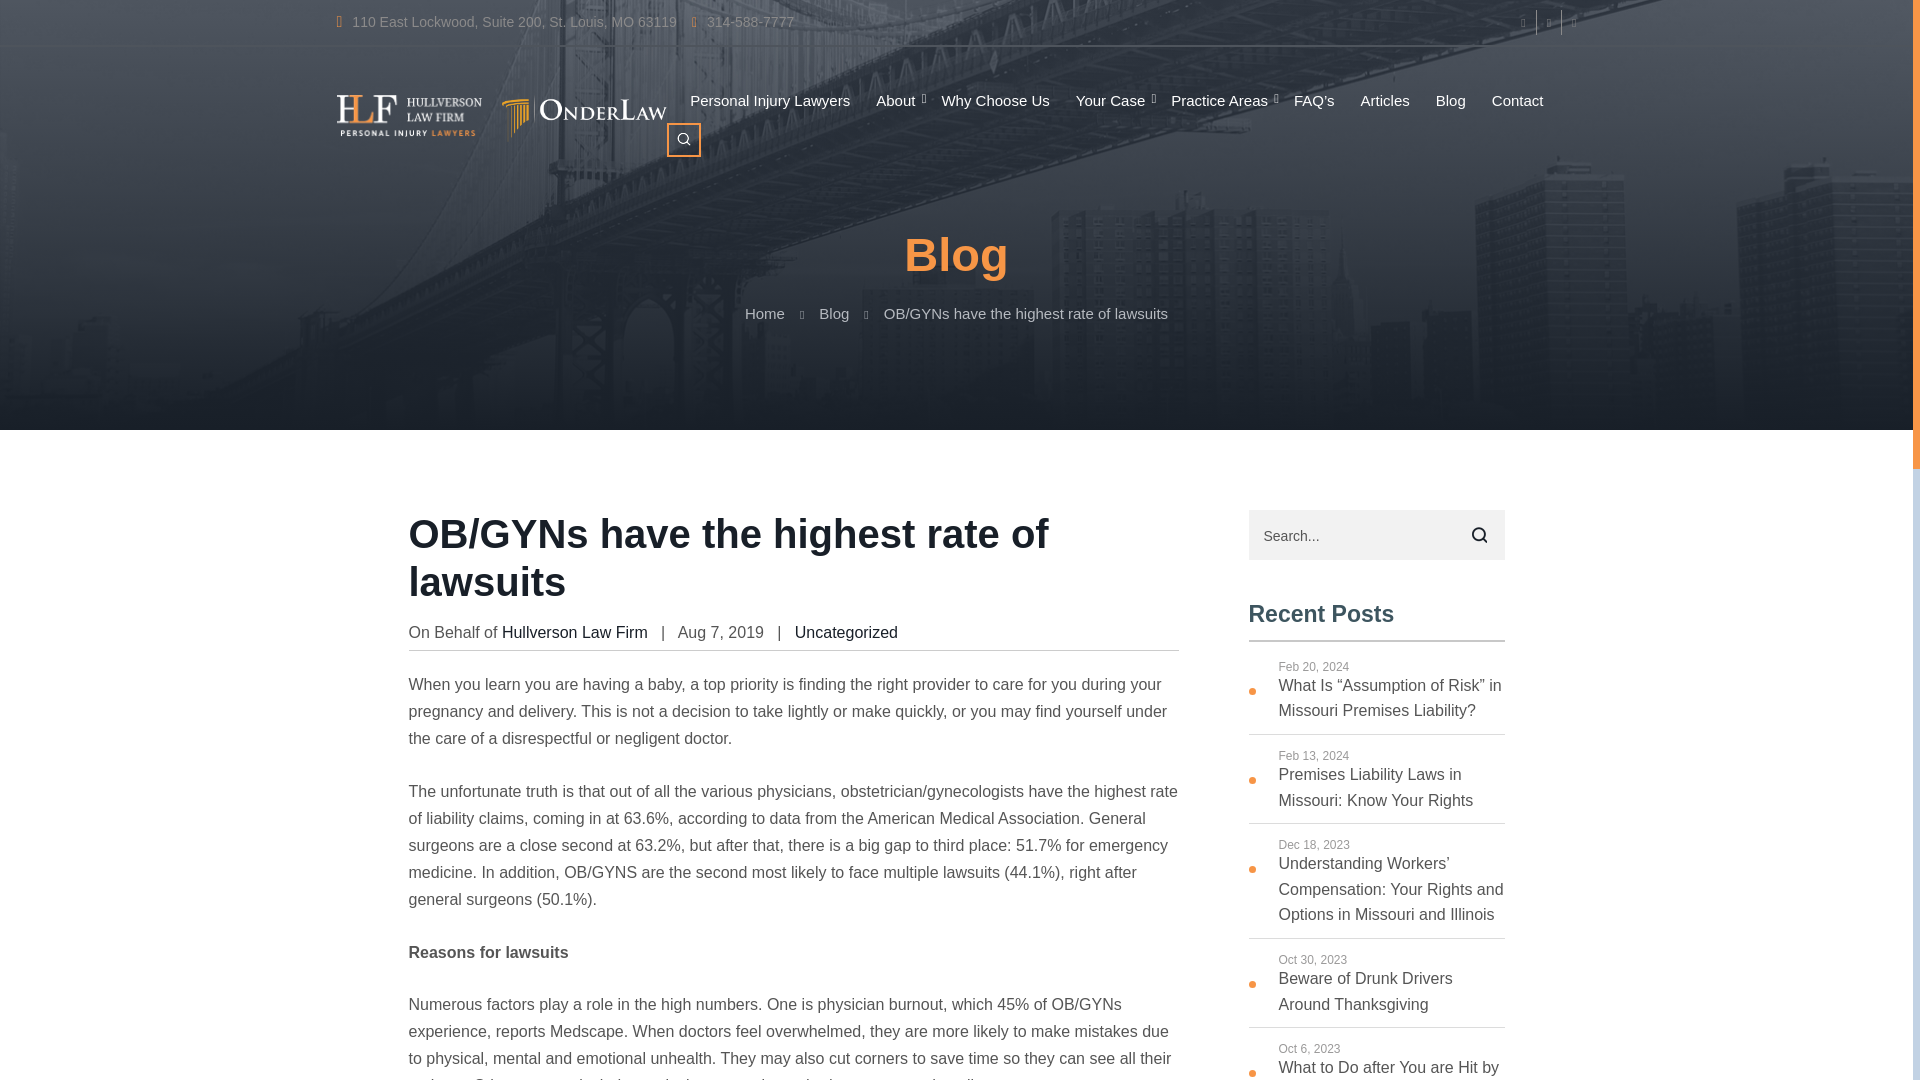 This screenshot has height=1080, width=1920. Describe the element at coordinates (995, 101) in the screenshot. I see `Why Choose Us` at that location.